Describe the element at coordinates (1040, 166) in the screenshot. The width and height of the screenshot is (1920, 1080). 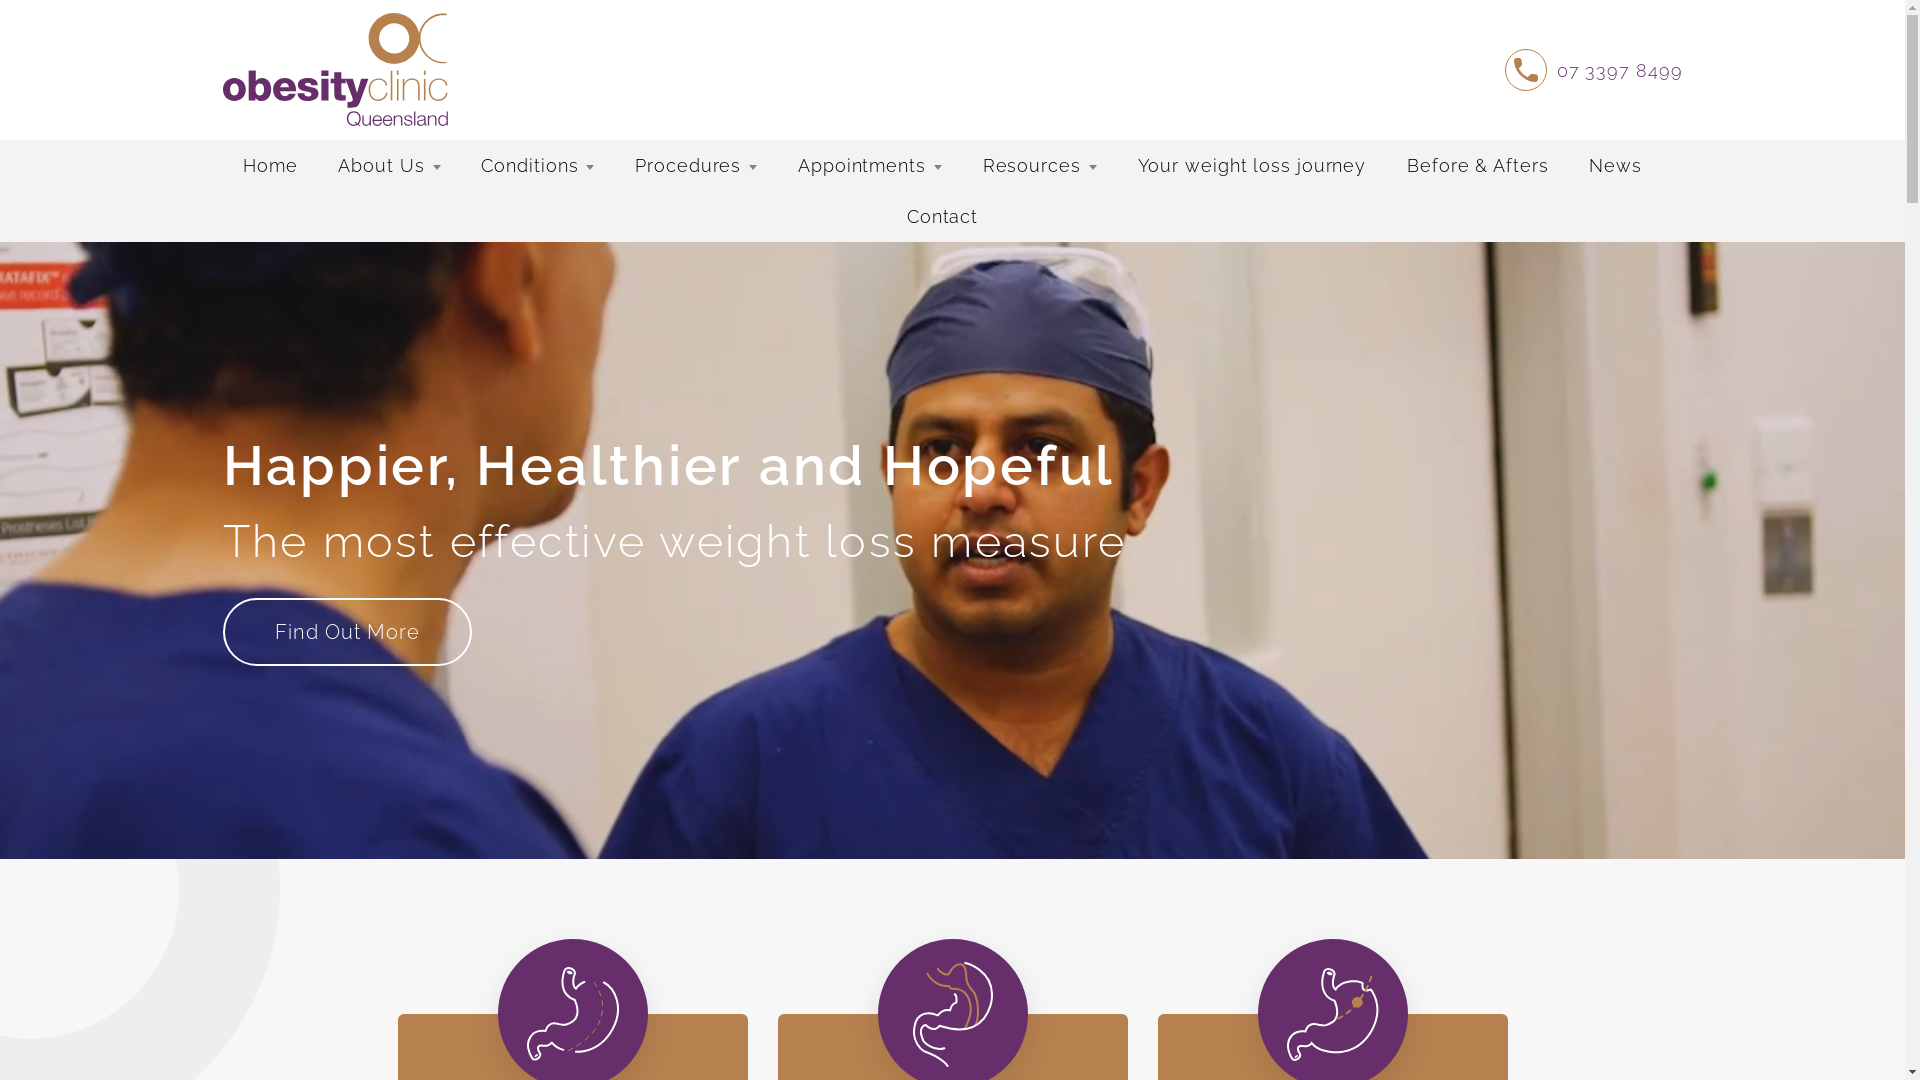
I see `Resources` at that location.